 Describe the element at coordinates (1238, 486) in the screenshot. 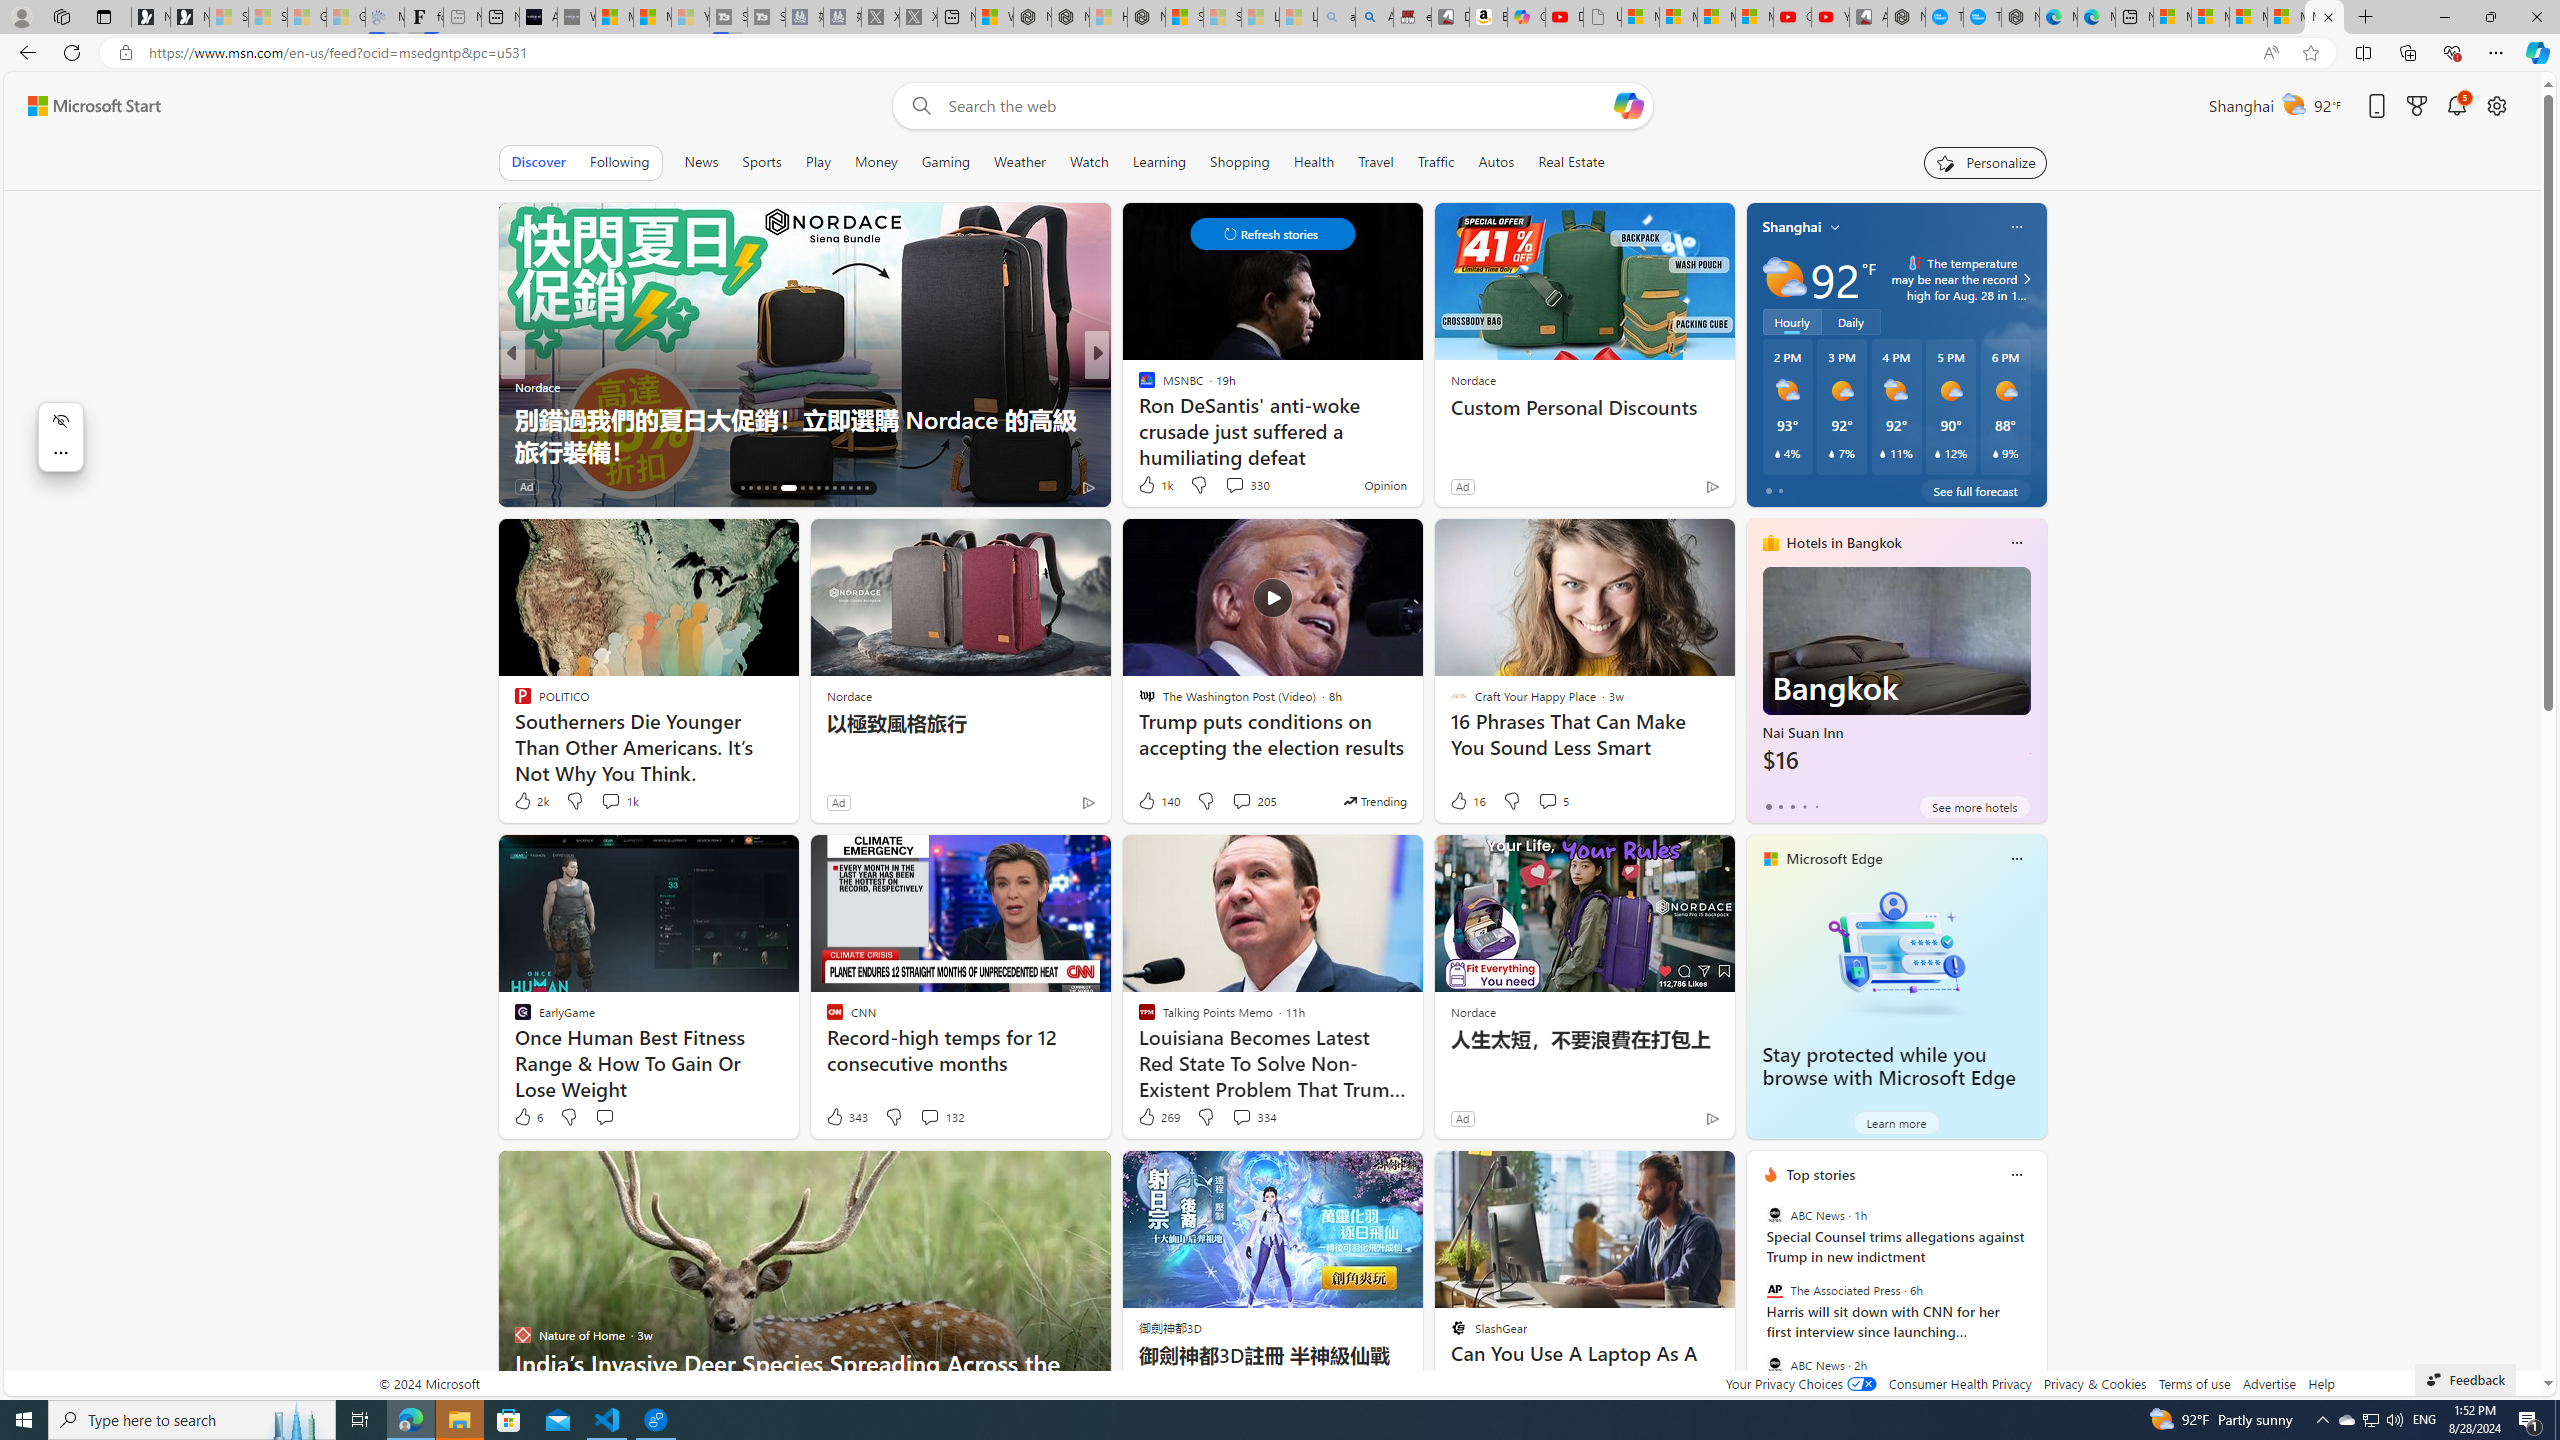

I see `View comments 55 Comment` at that location.